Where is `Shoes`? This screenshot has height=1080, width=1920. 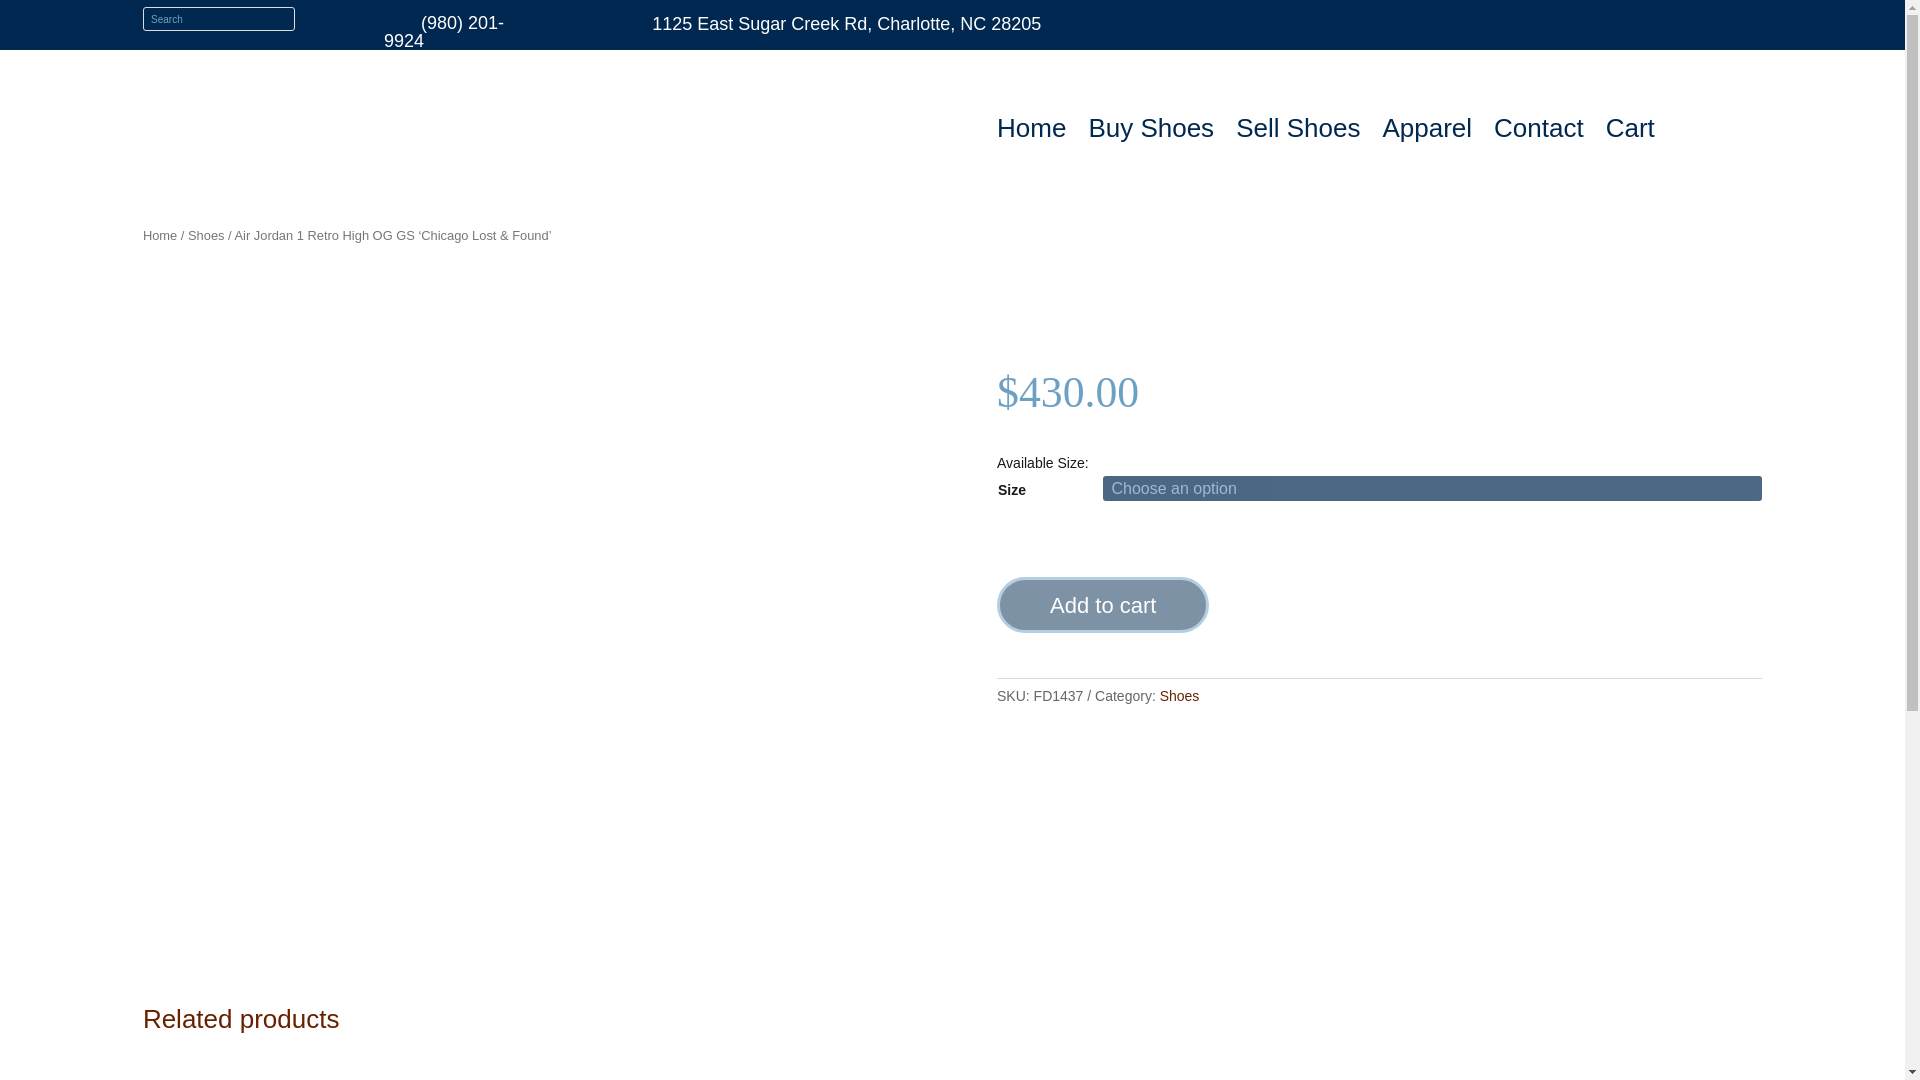 Shoes is located at coordinates (206, 235).